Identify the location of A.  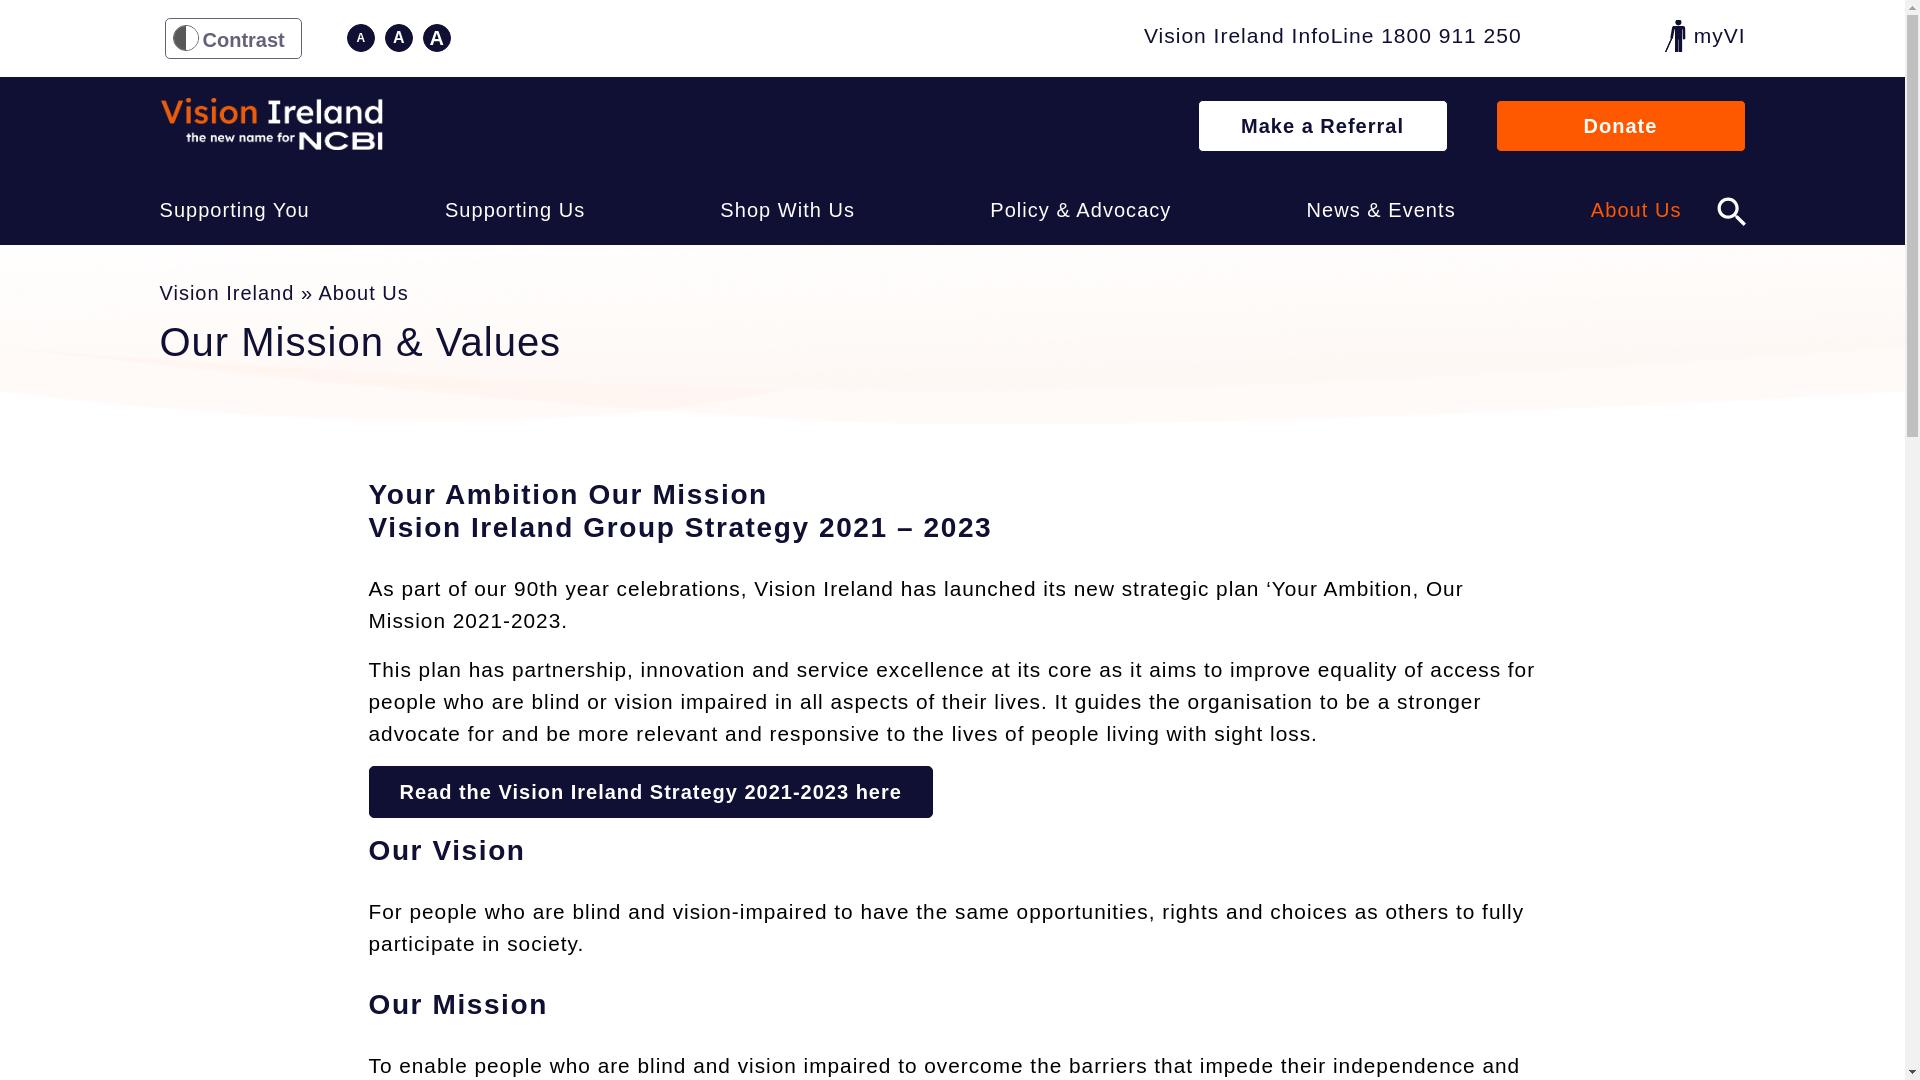
(398, 37).